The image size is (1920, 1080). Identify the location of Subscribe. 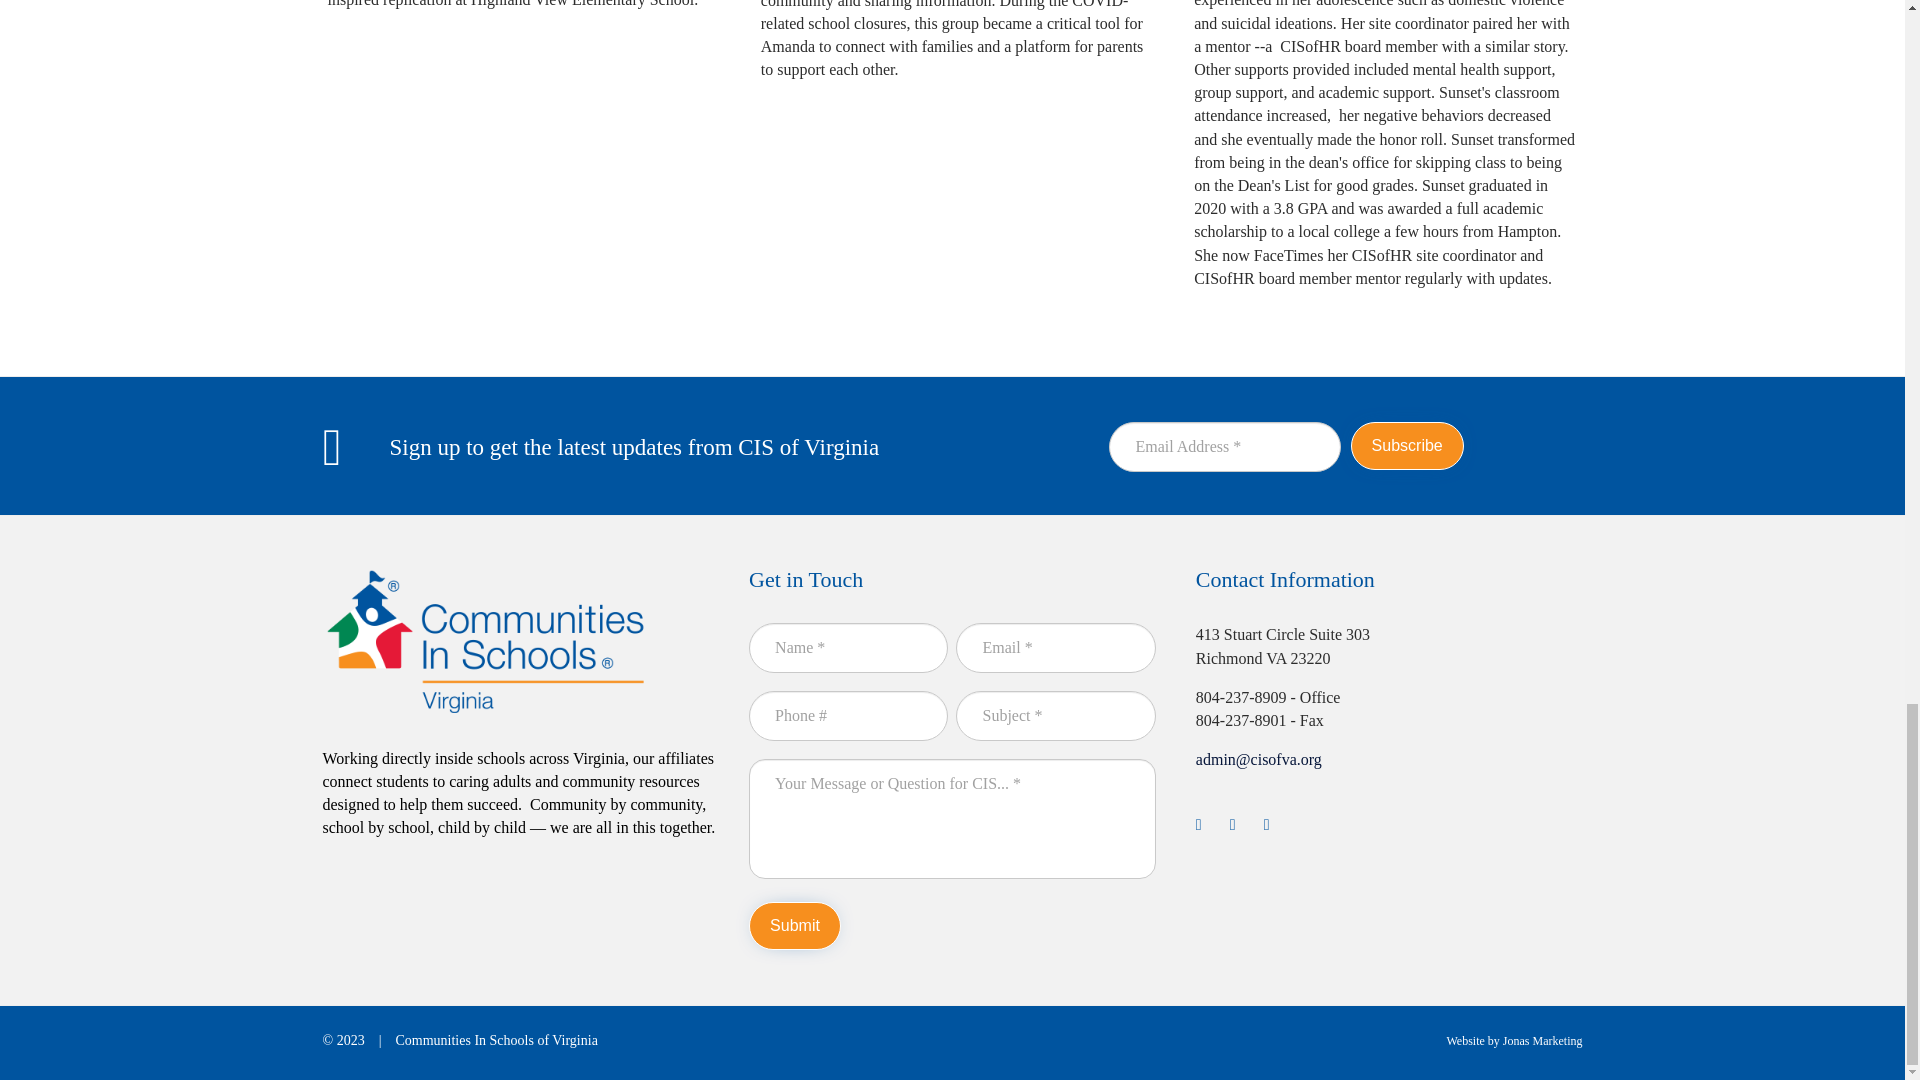
(1407, 446).